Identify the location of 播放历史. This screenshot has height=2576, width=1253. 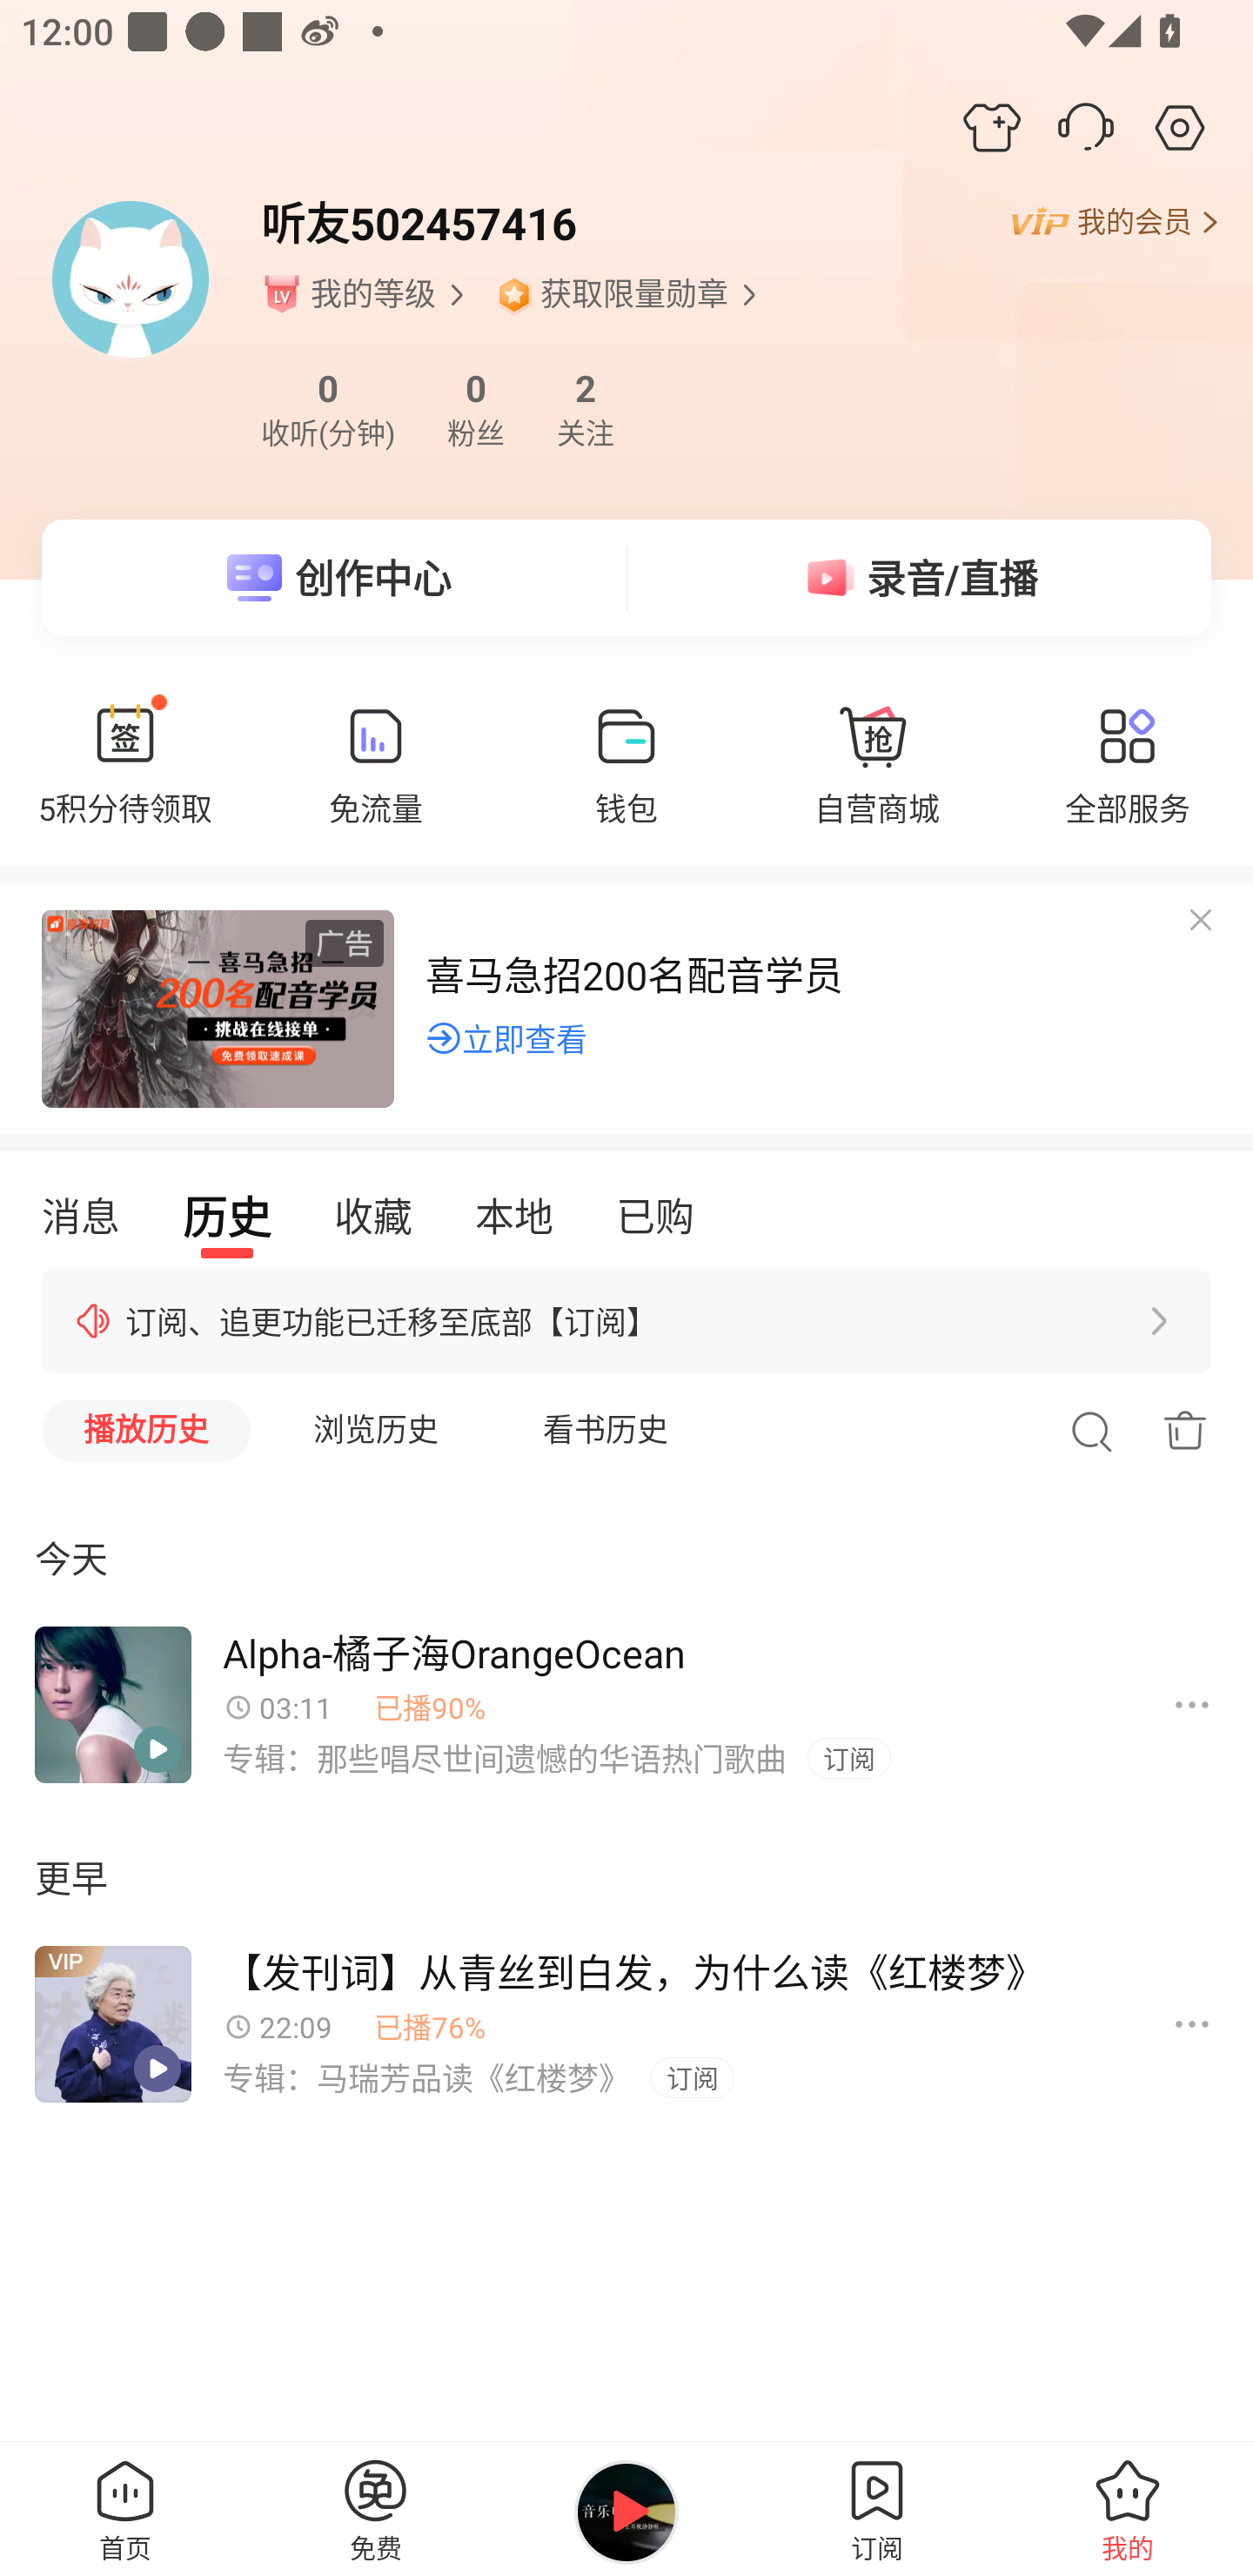
(146, 1431).